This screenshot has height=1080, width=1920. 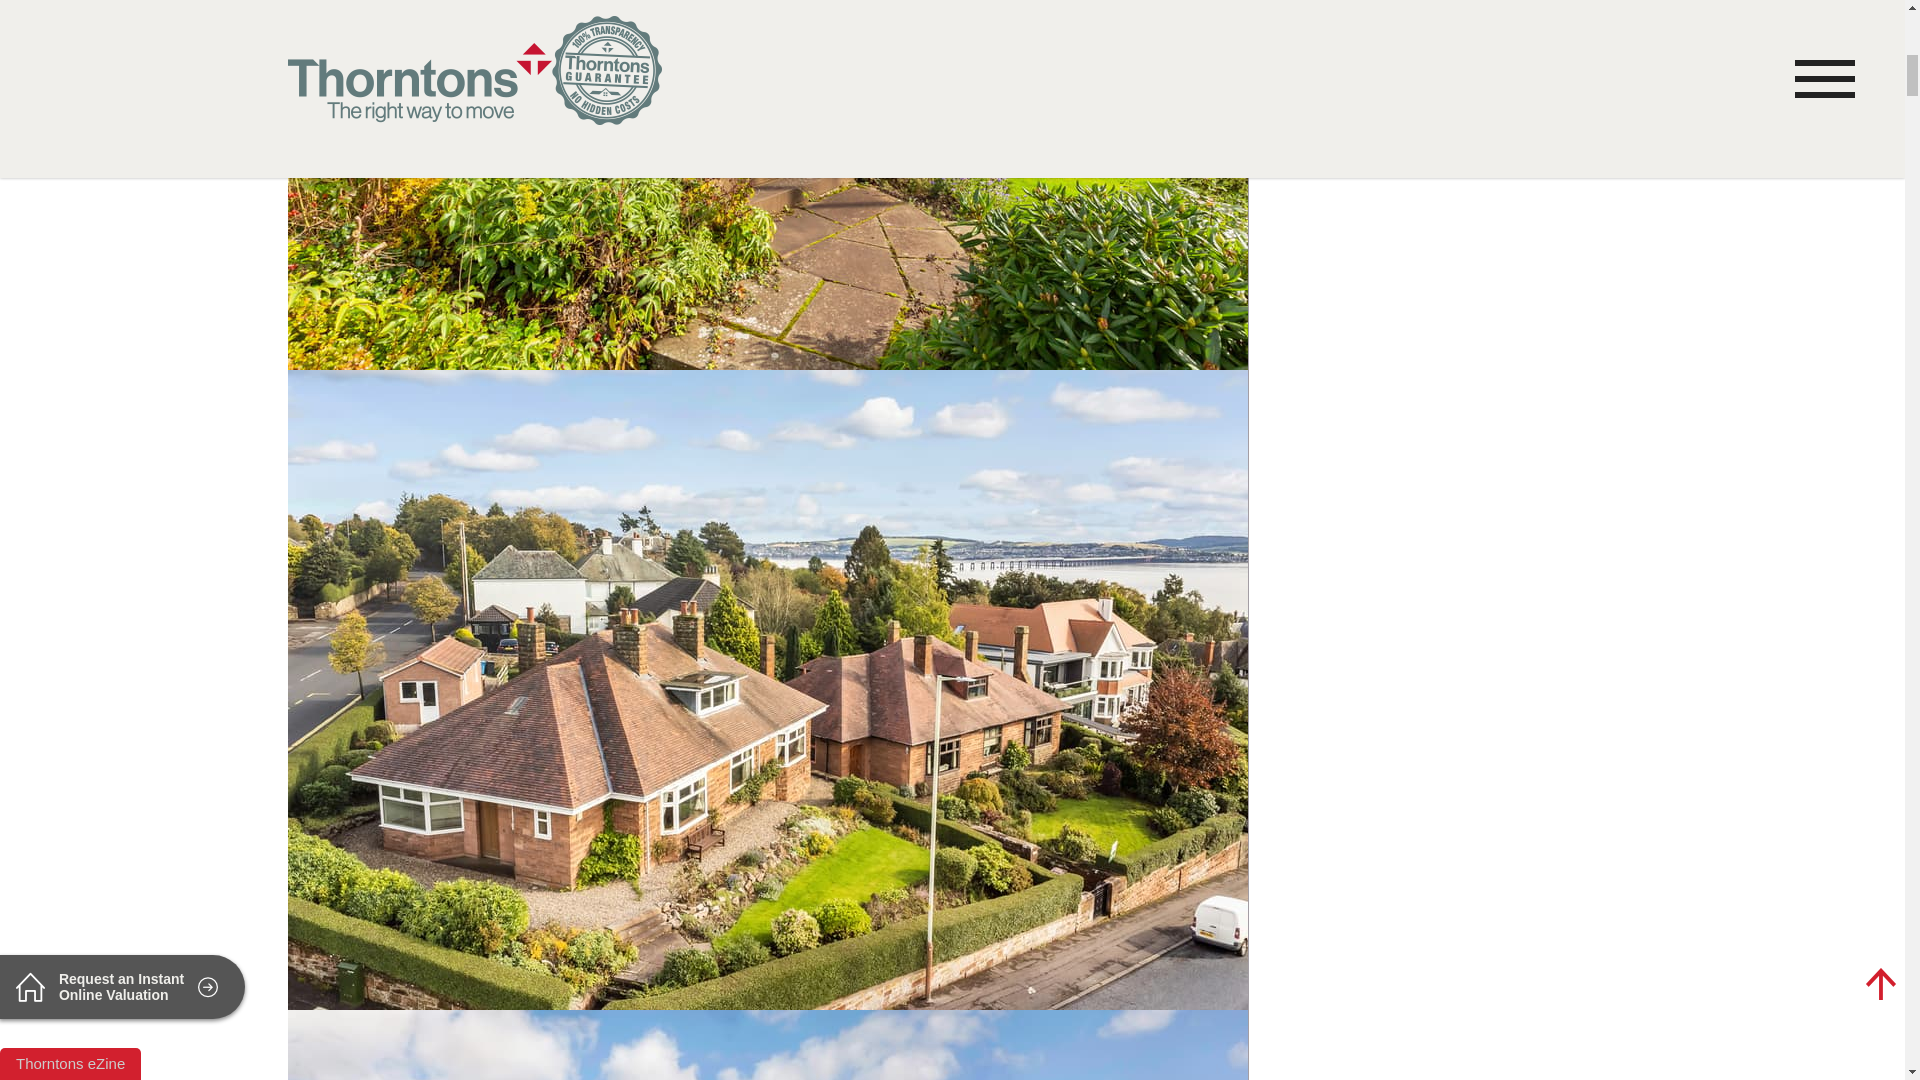 What do you see at coordinates (768, 1044) in the screenshot?
I see `Picture 4 of 24` at bounding box center [768, 1044].